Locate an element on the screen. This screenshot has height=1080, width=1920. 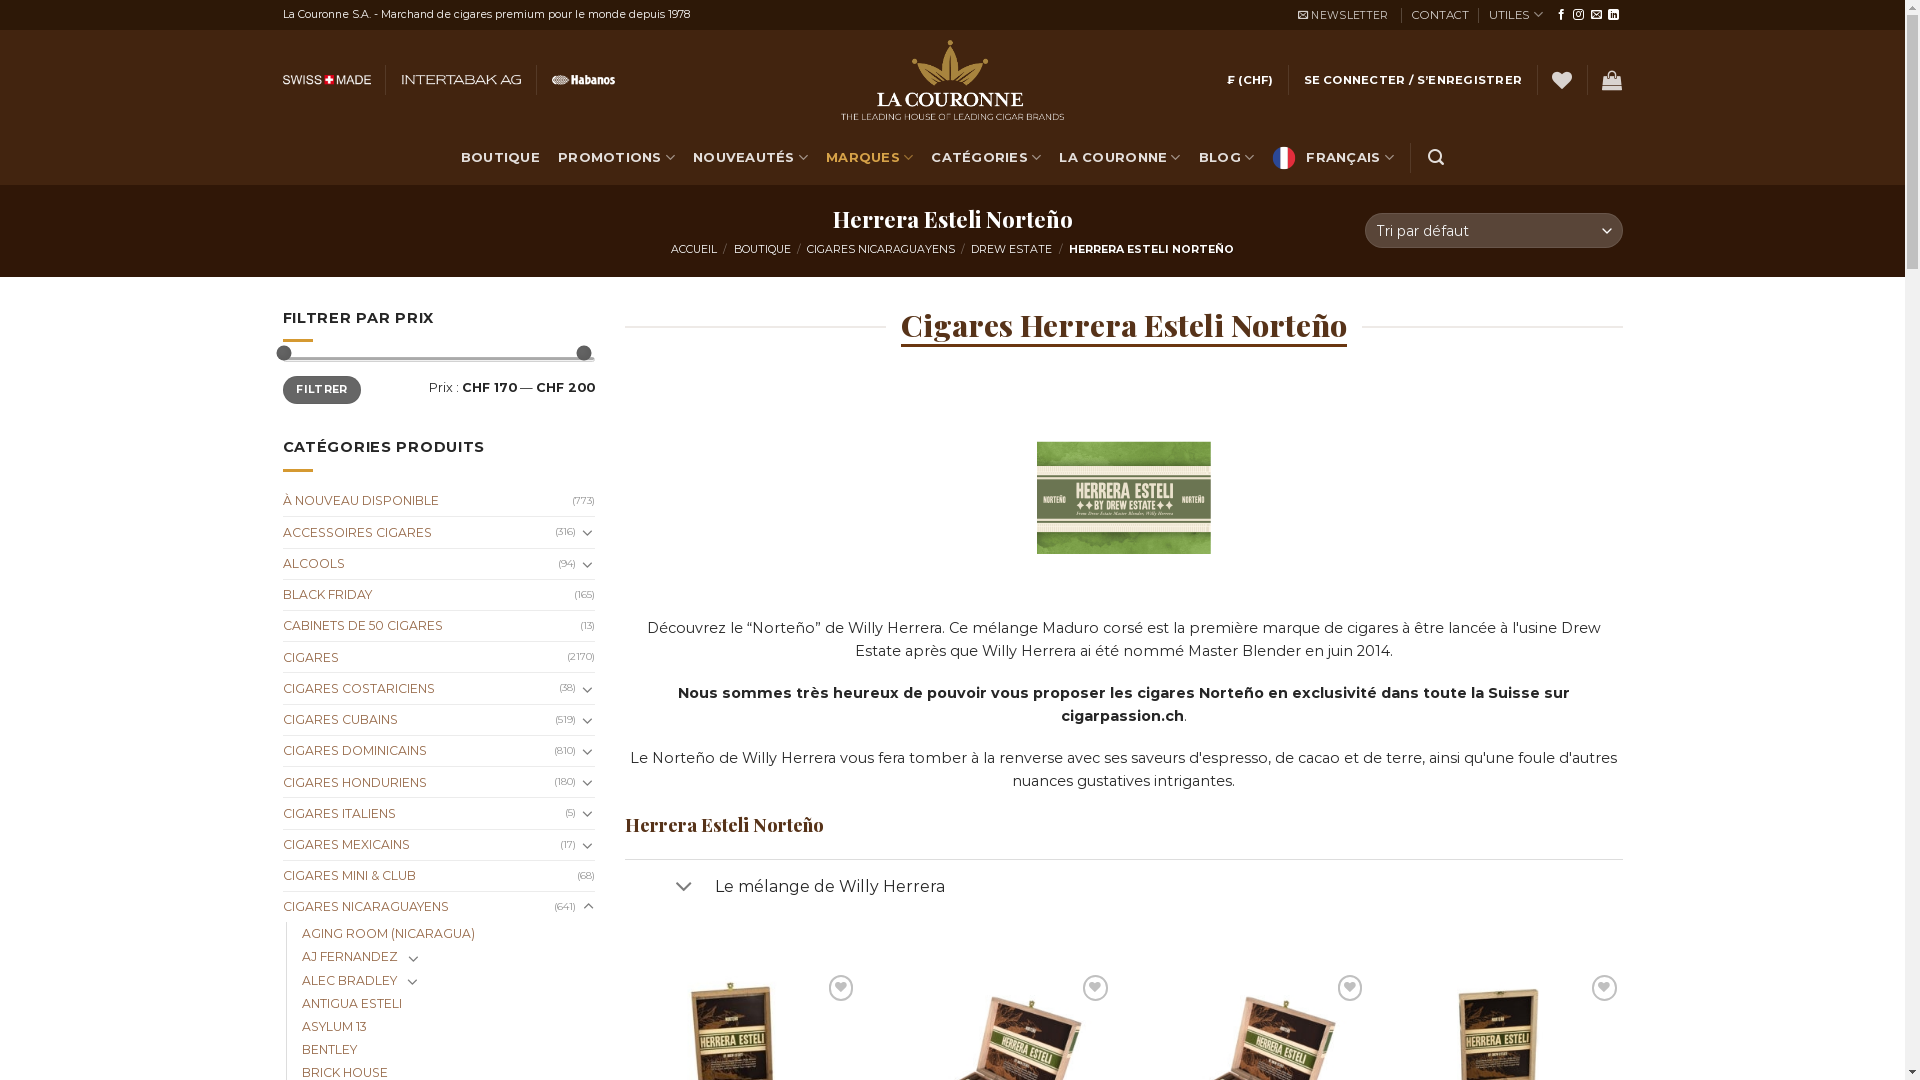
ALEC BRADLEY is located at coordinates (350, 981).